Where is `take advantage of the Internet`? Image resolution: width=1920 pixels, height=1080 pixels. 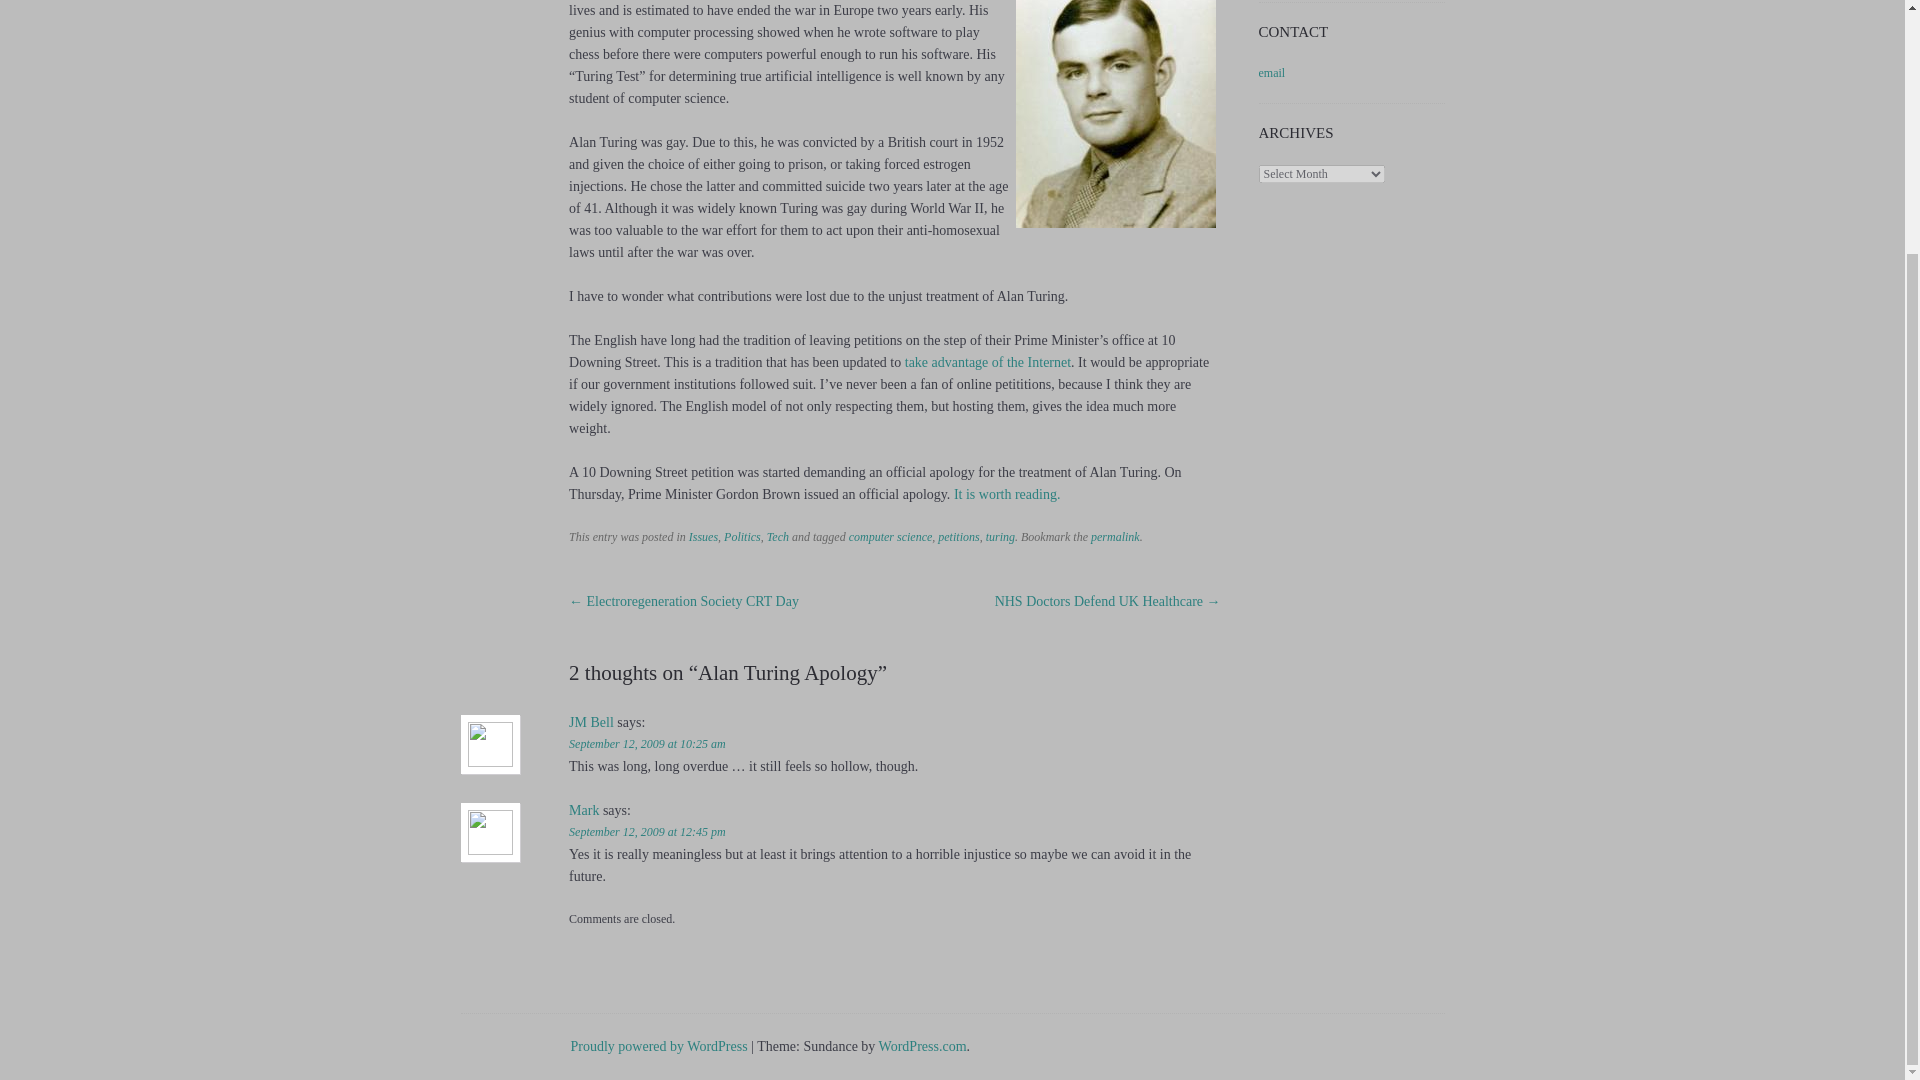 take advantage of the Internet is located at coordinates (988, 362).